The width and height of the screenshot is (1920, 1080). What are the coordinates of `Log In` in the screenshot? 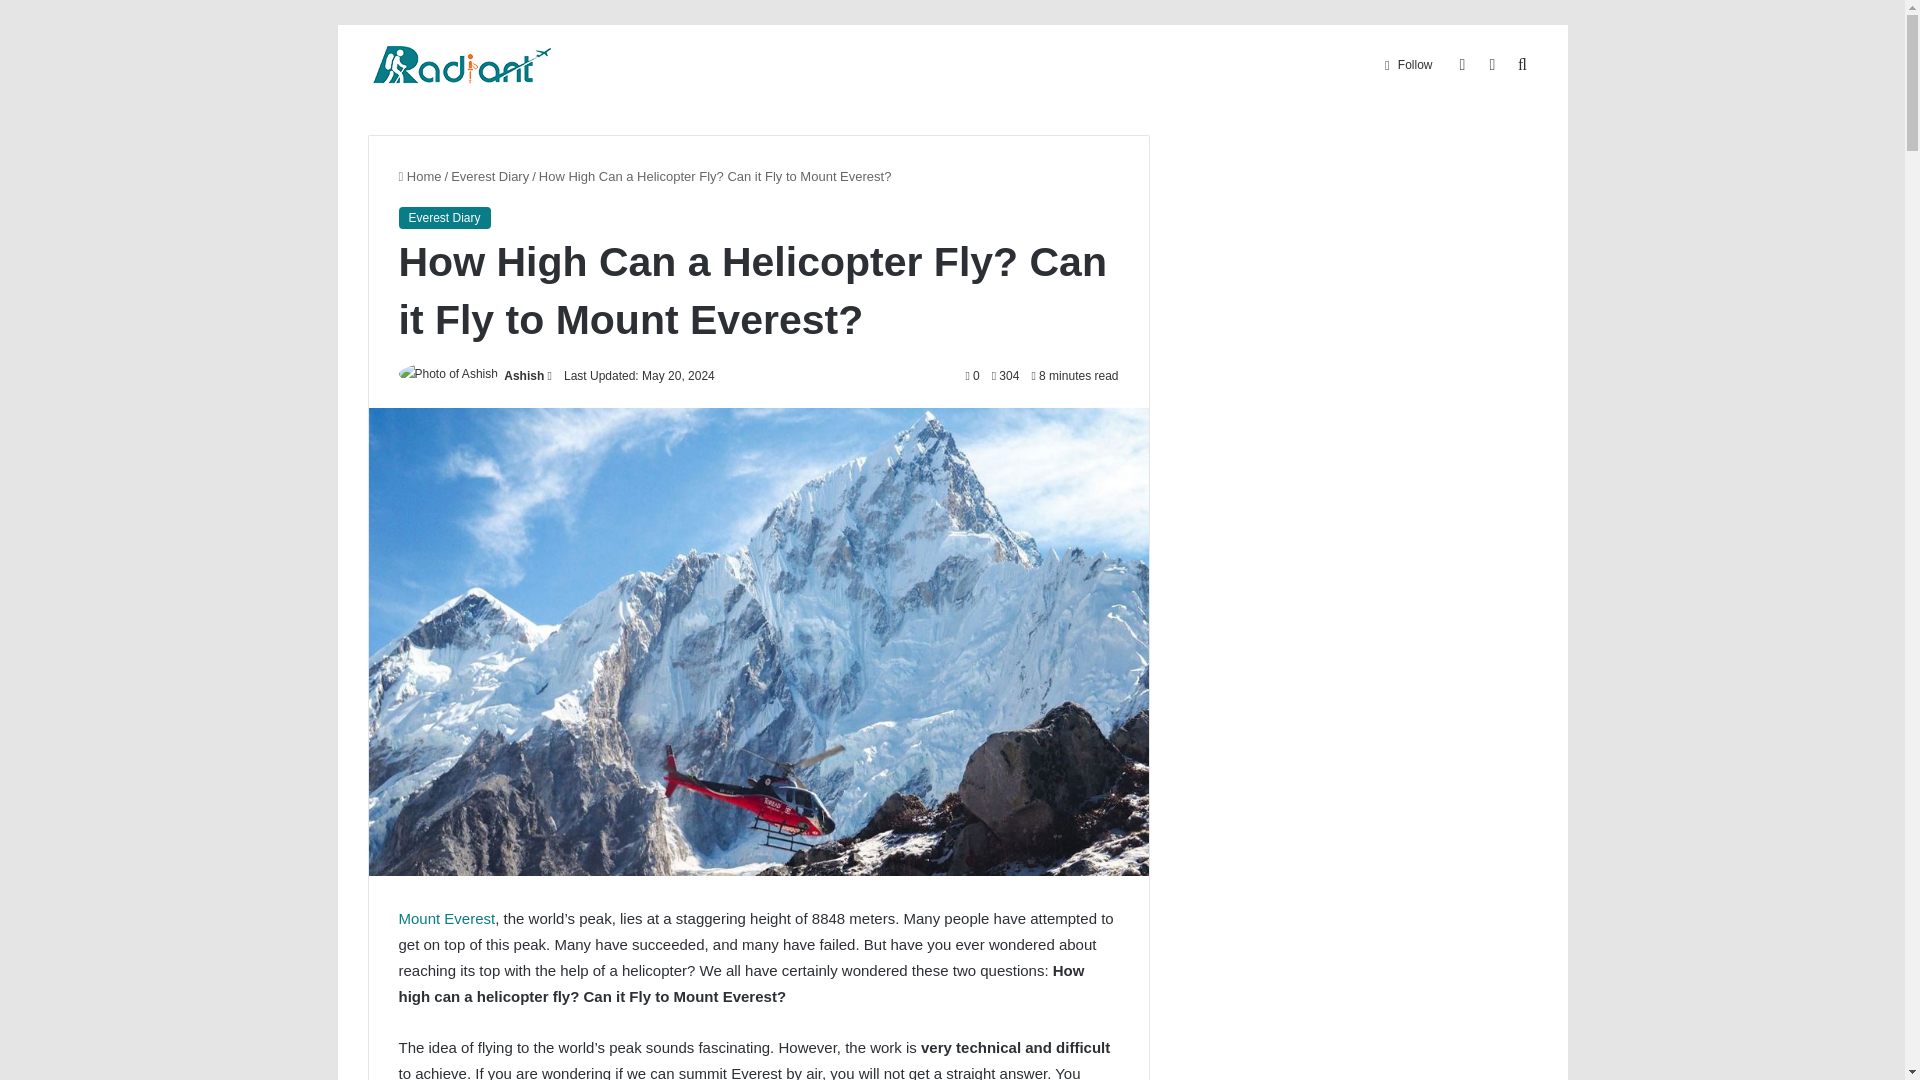 It's located at (1462, 64).